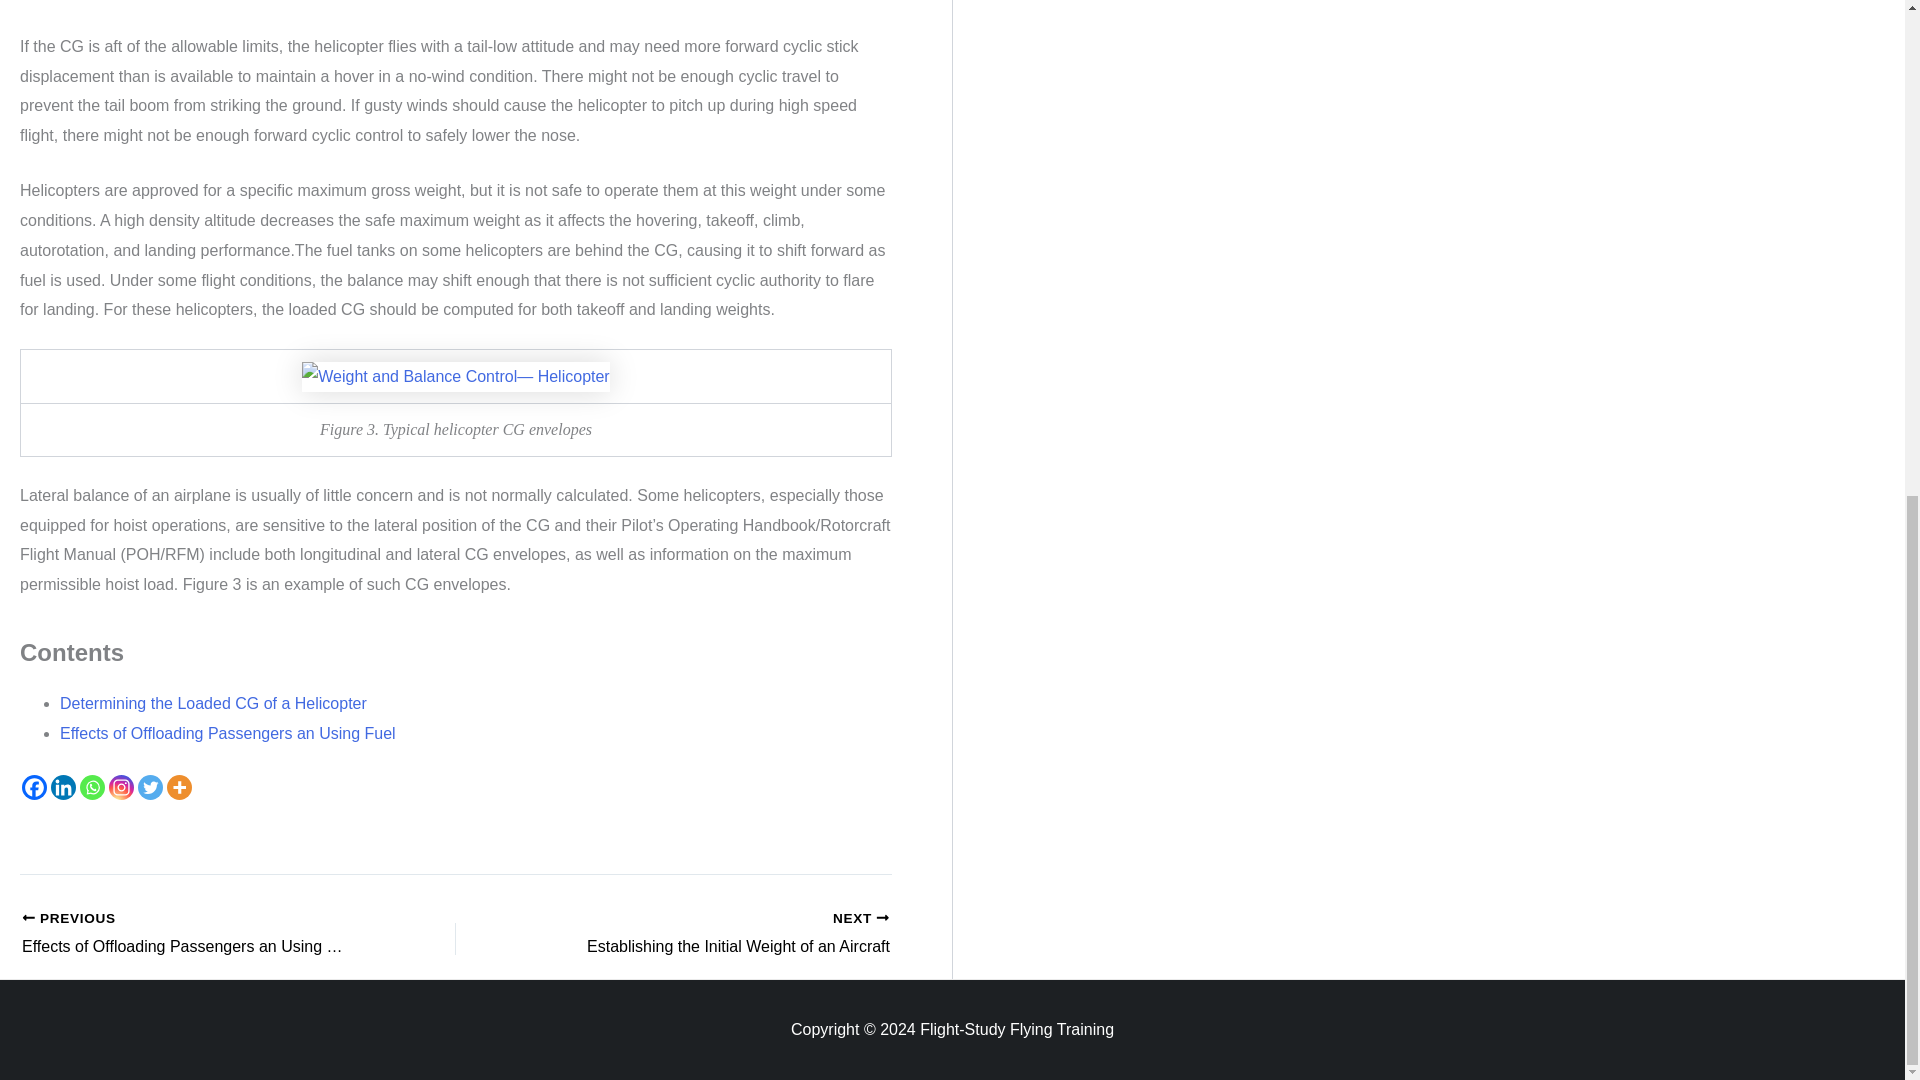  I want to click on Establishing the Initial Weight of an Aircraft, so click(180, 788).